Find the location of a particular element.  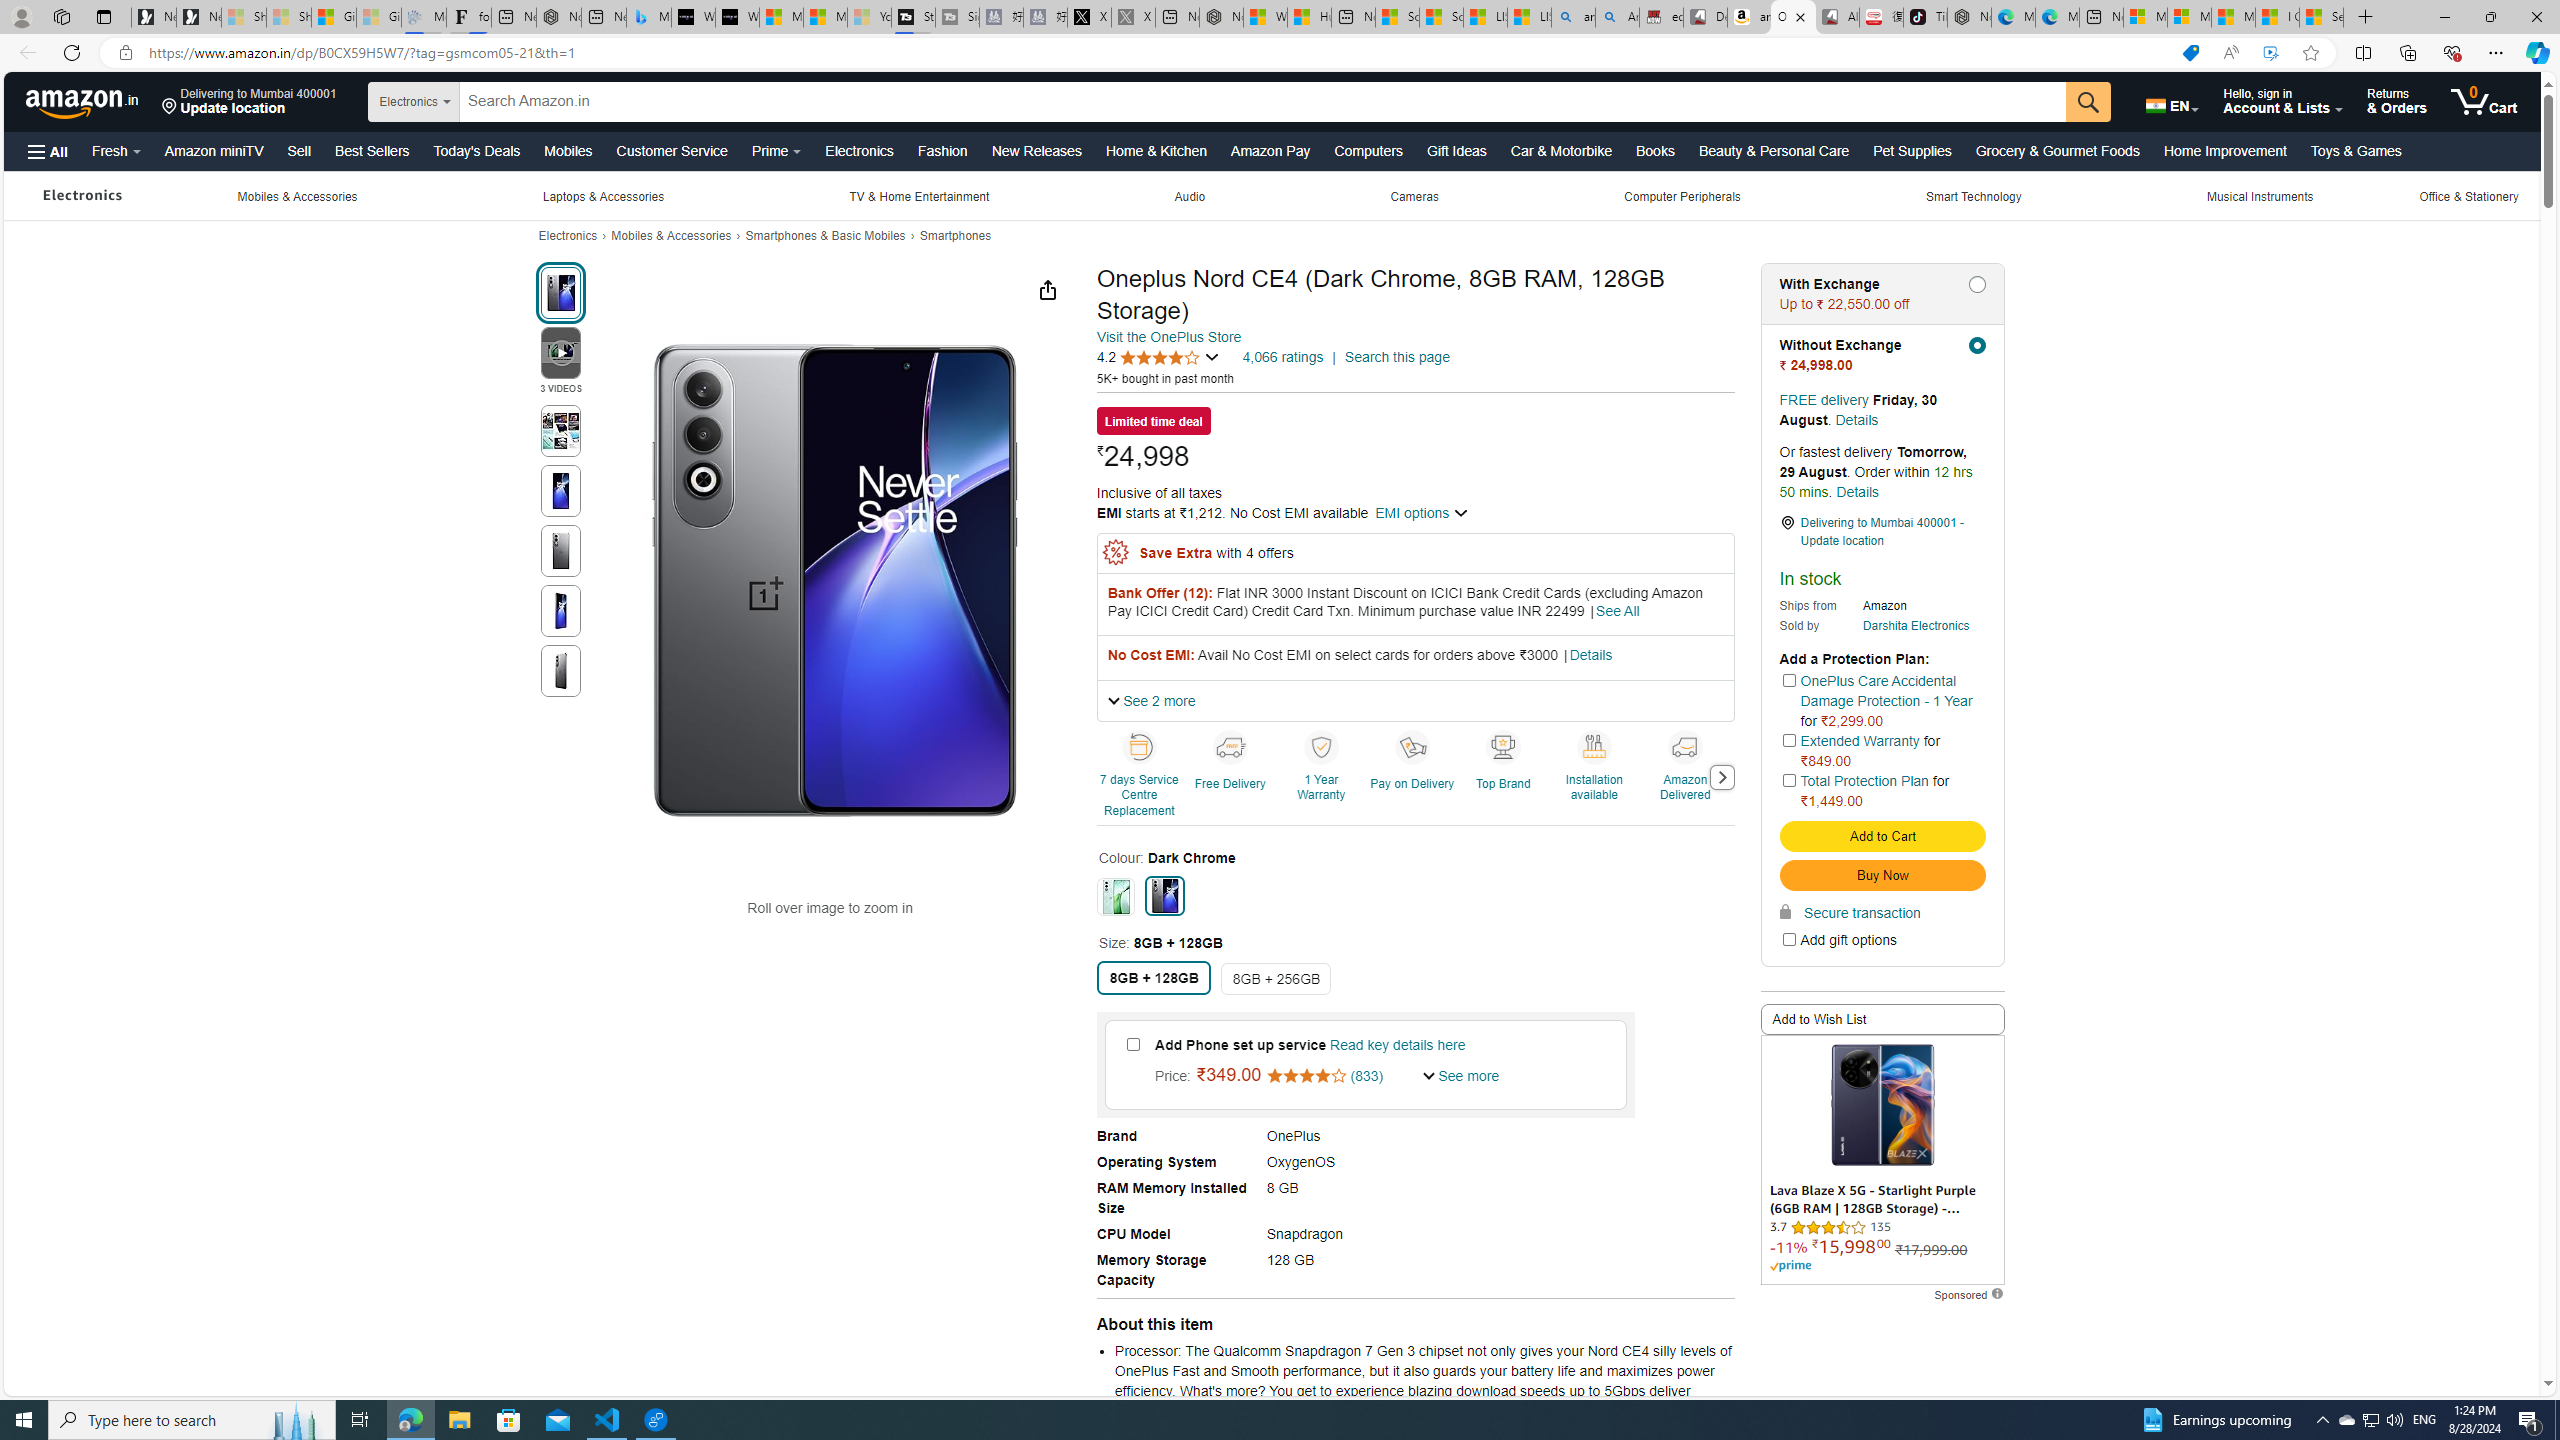

Nordace - My Account is located at coordinates (1220, 17).